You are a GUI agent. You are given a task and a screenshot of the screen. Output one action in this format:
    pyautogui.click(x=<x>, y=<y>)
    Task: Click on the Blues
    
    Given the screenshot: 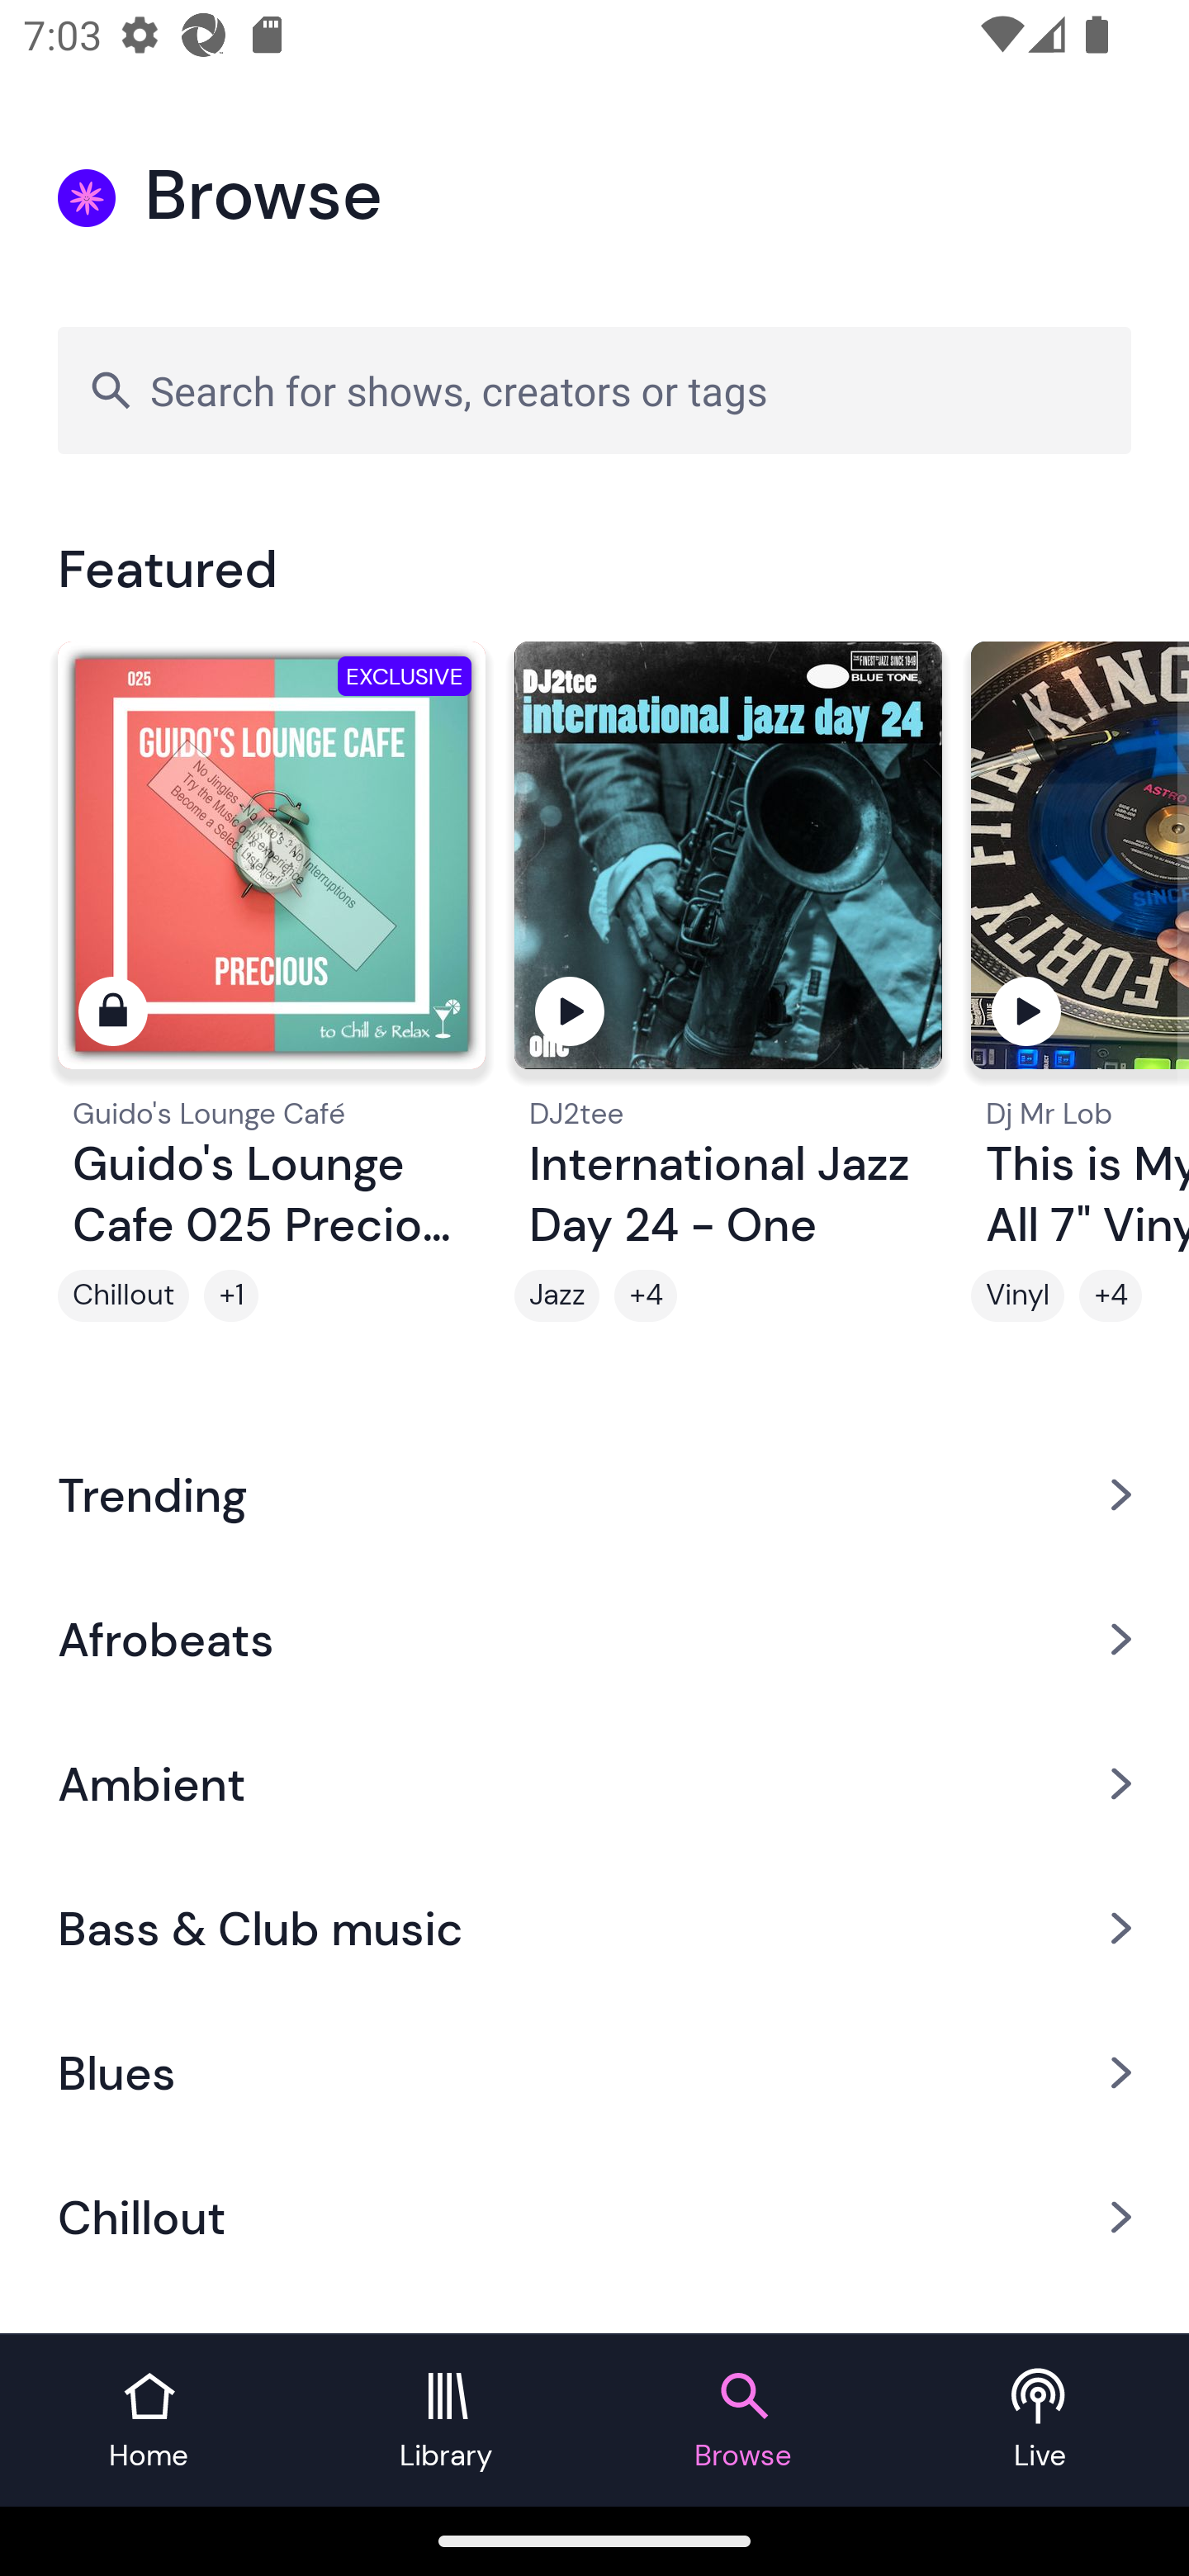 What is the action you would take?
    pyautogui.click(x=594, y=2073)
    